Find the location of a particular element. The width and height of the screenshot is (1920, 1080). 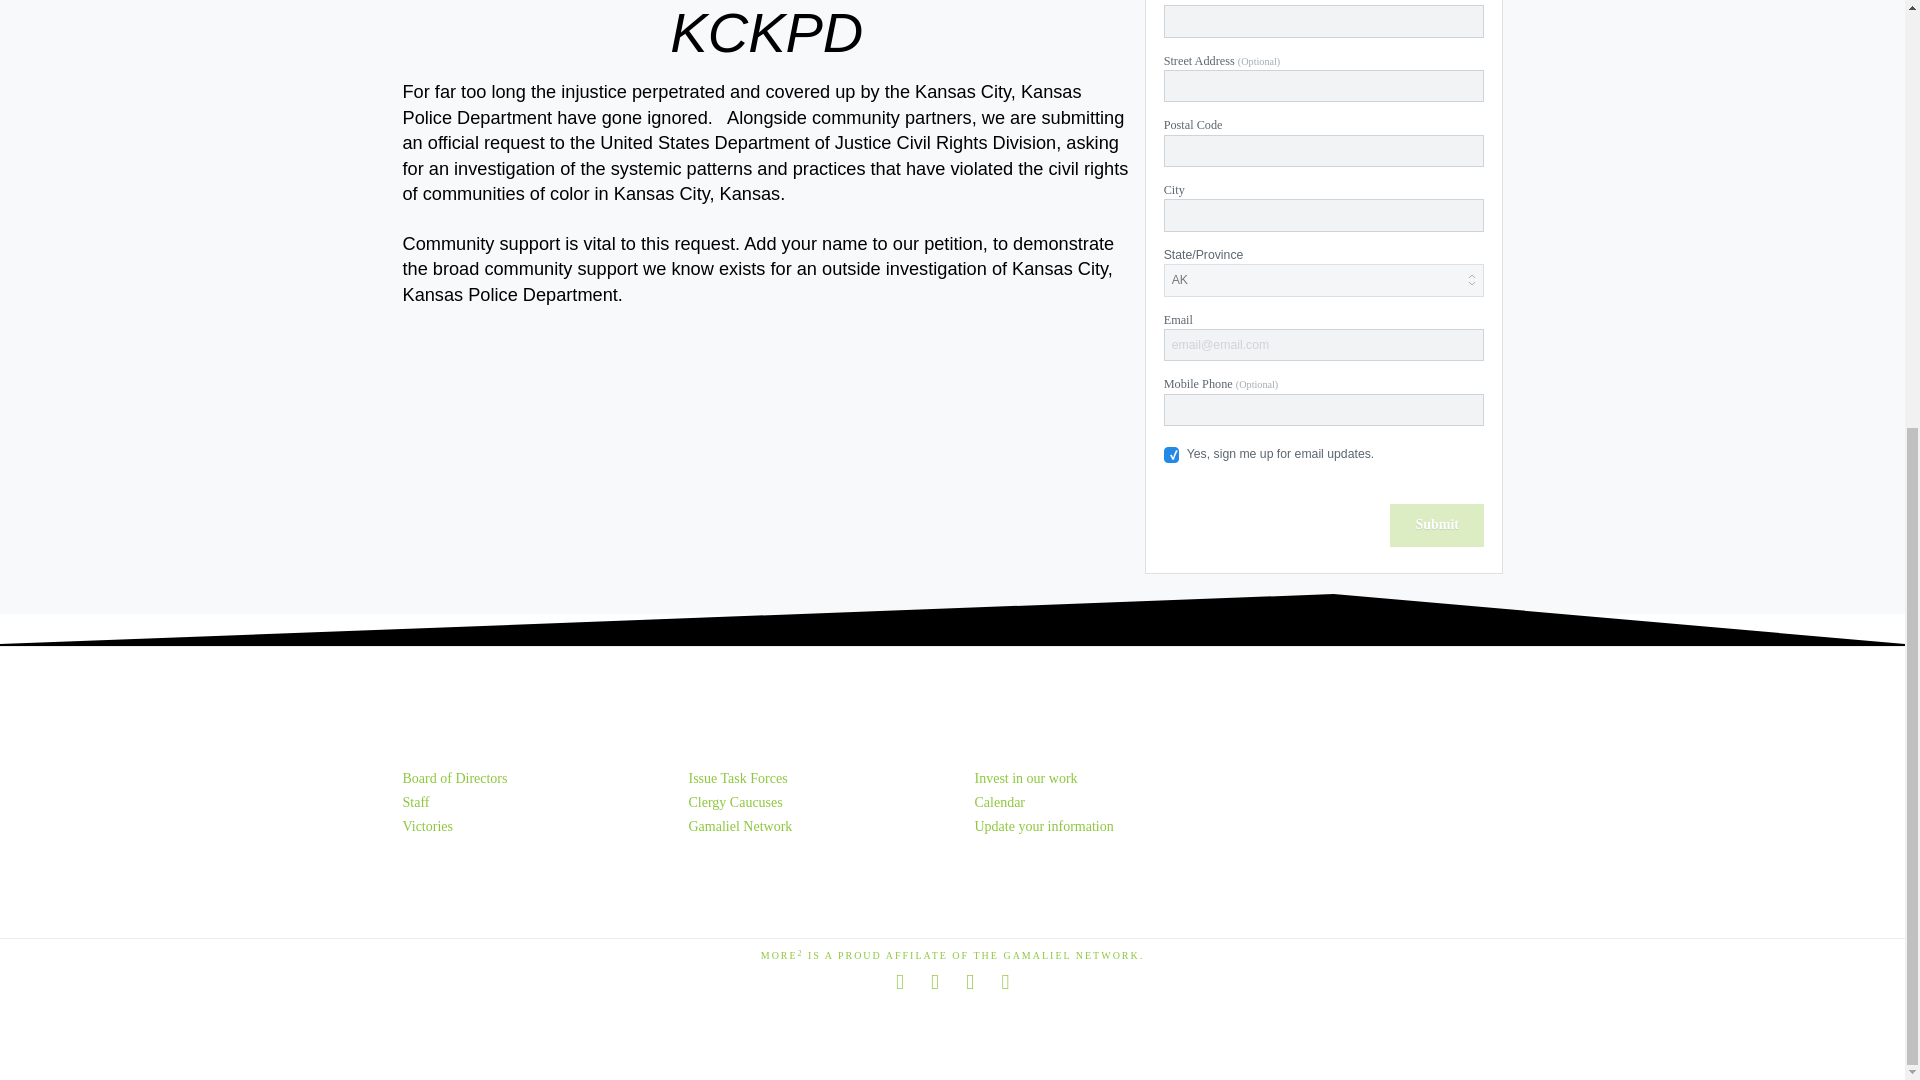

Mobile Phone is located at coordinates (1324, 410).